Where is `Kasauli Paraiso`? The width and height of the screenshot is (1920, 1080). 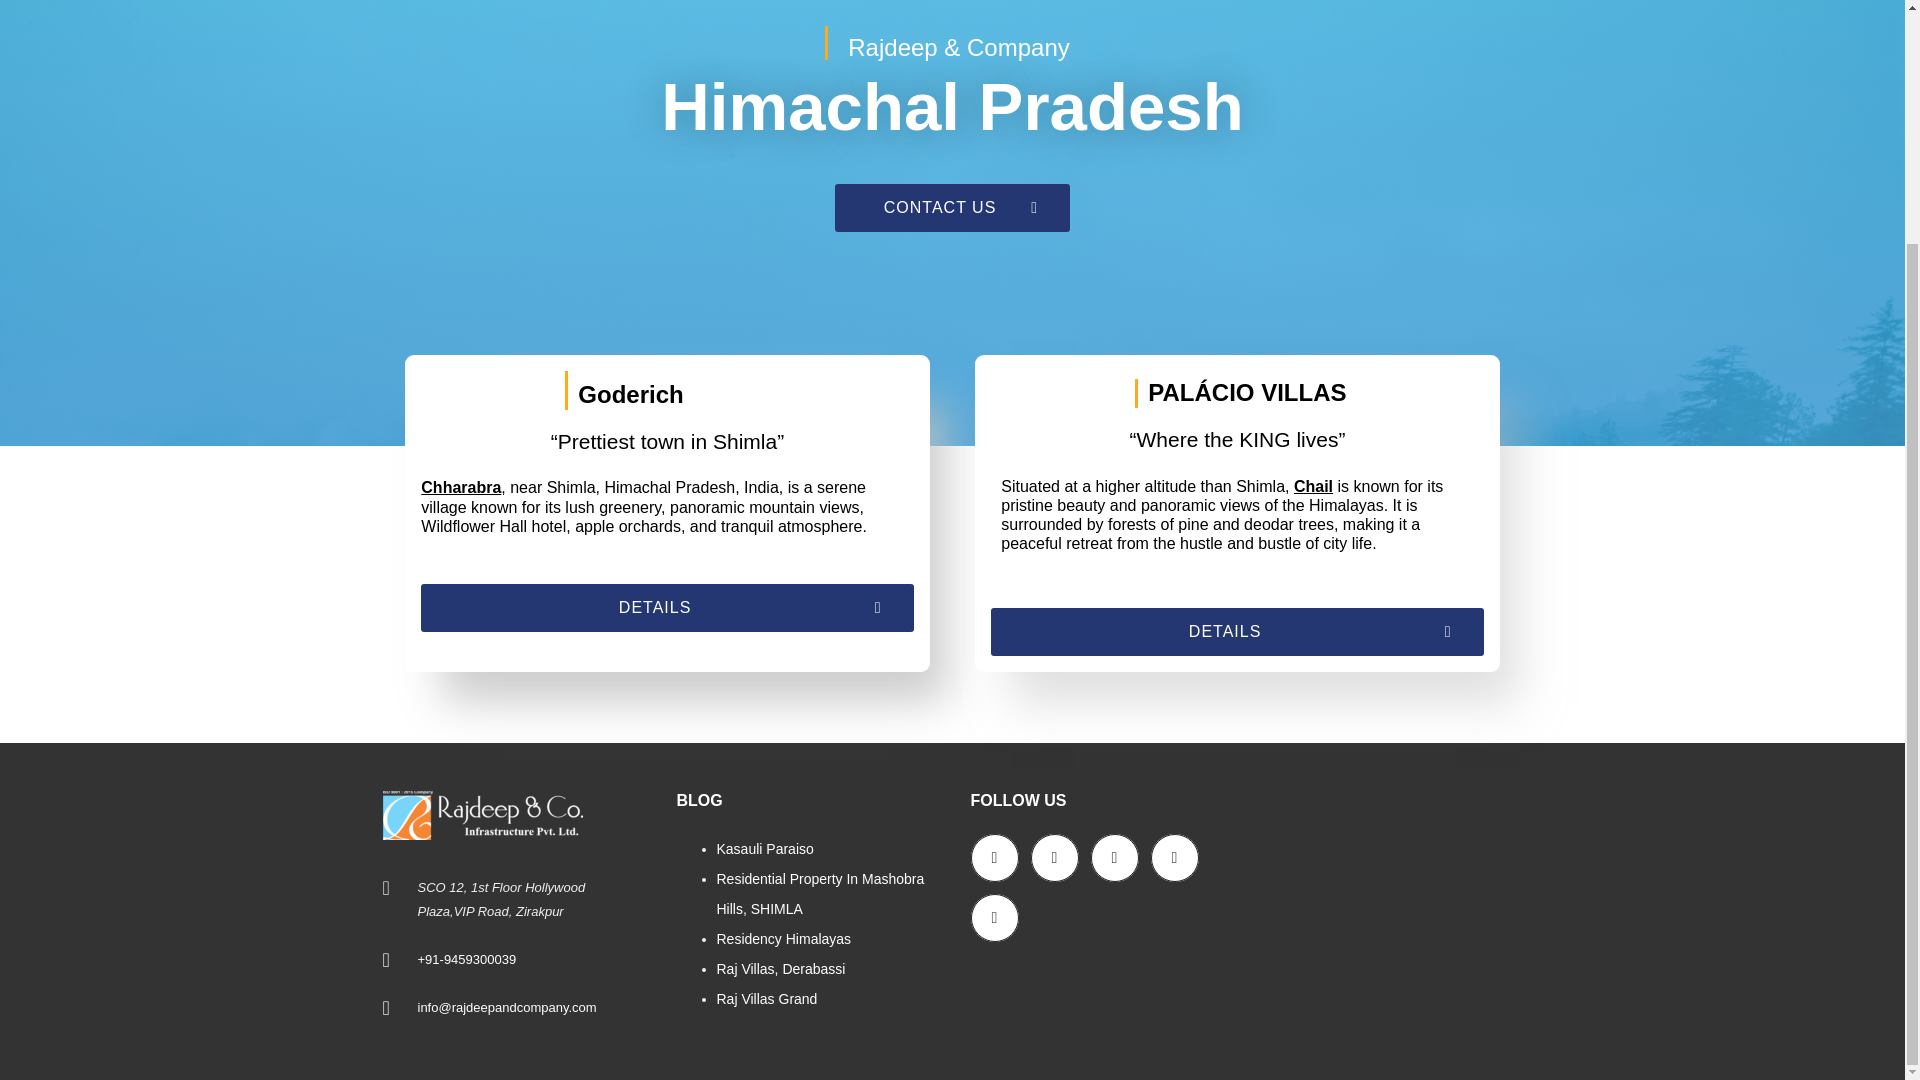 Kasauli Paraiso is located at coordinates (764, 849).